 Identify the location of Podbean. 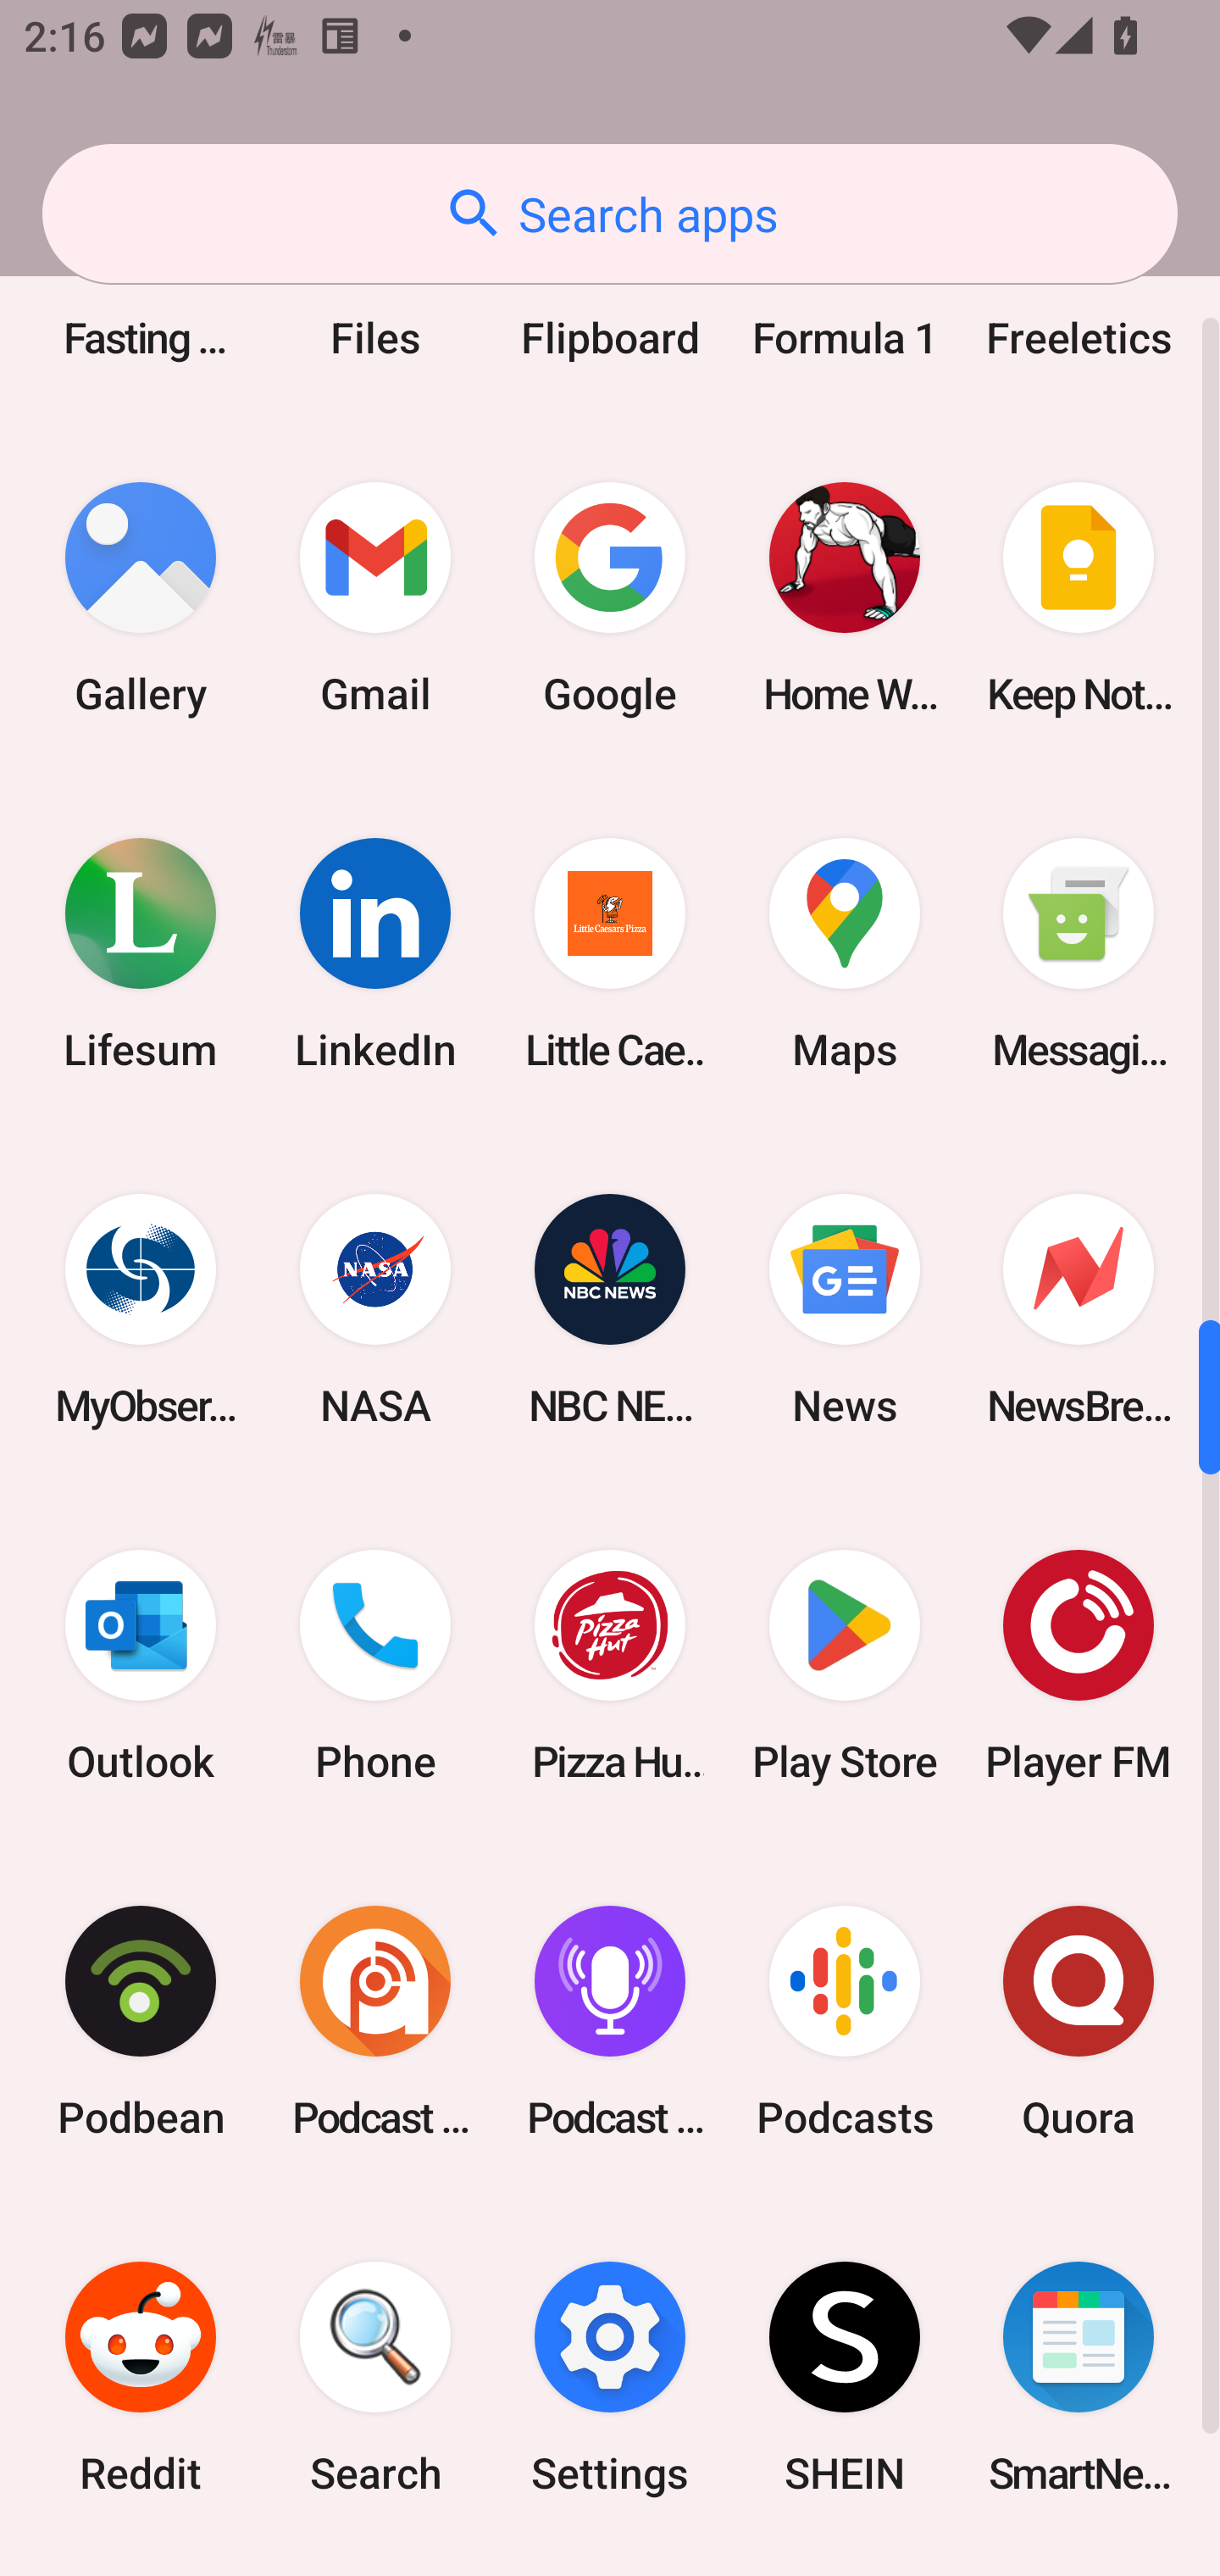
(141, 2022).